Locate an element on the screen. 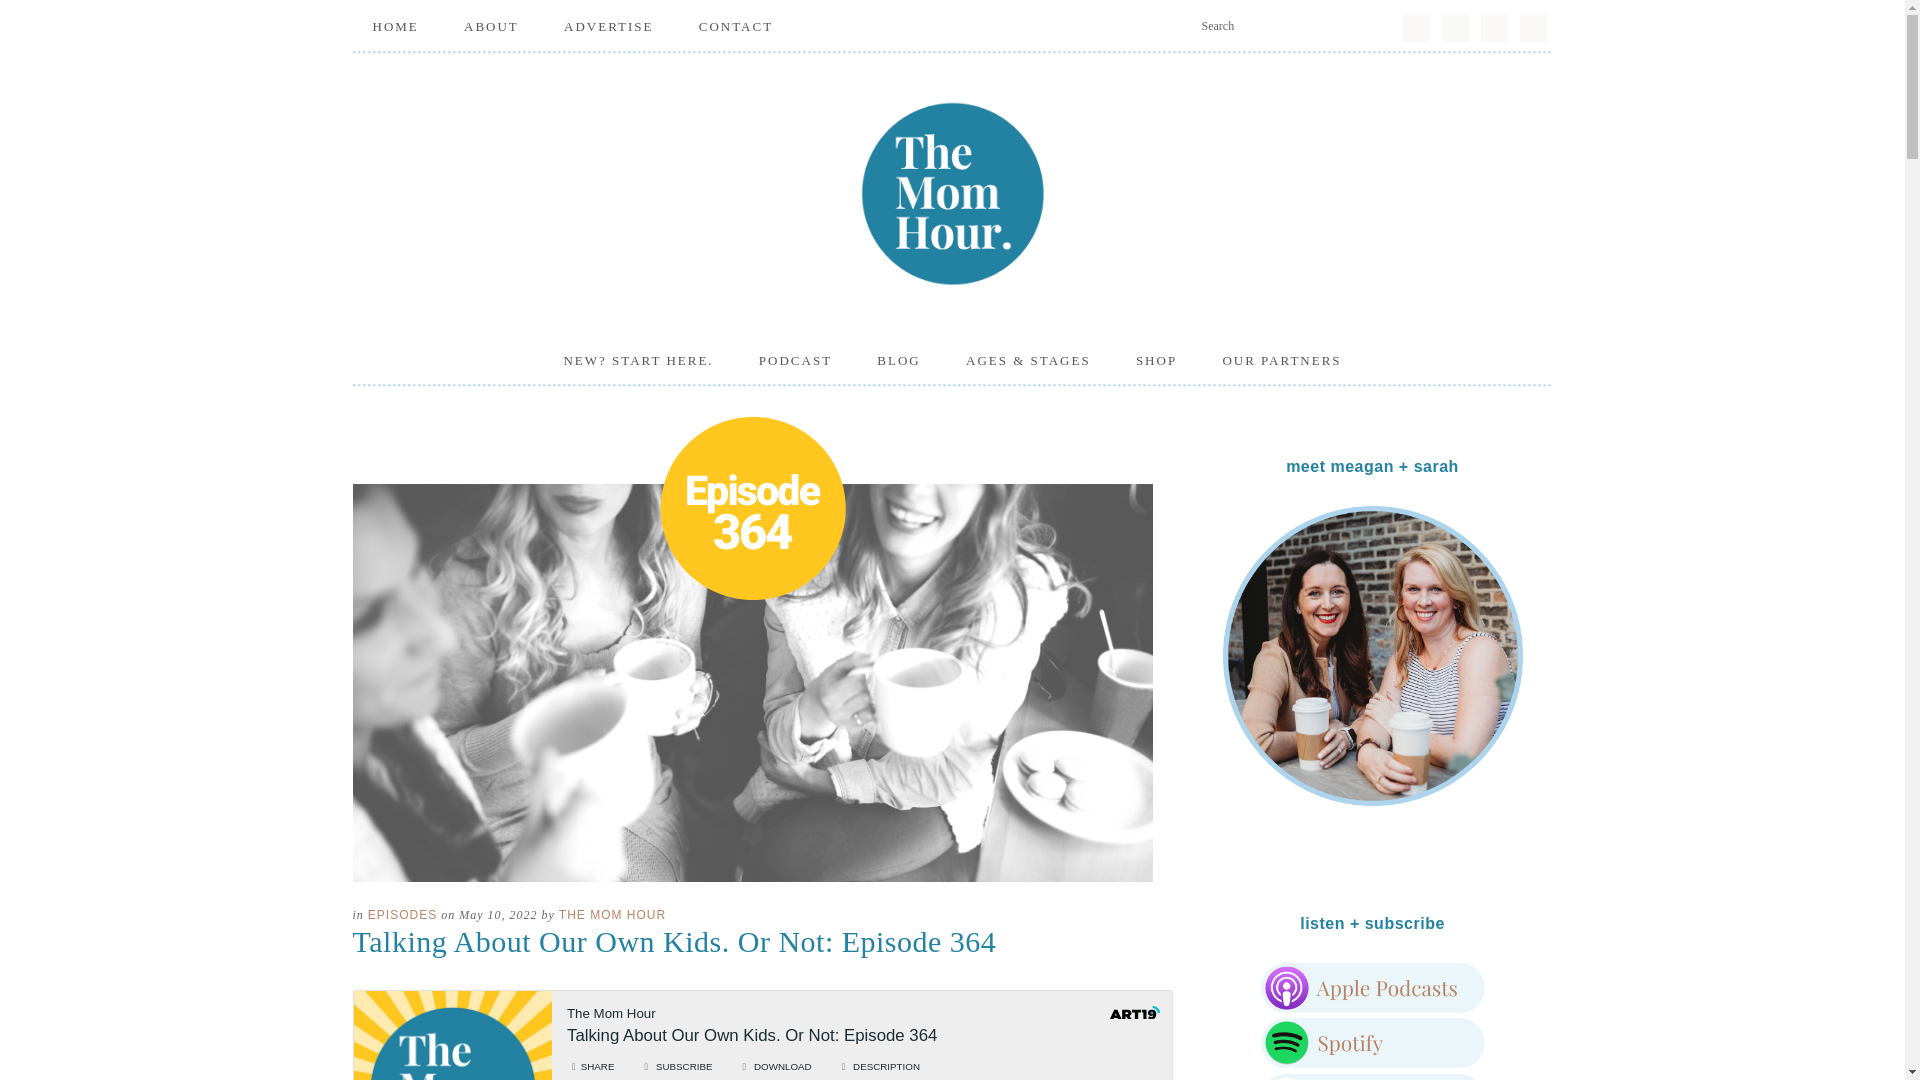 The height and width of the screenshot is (1080, 1920). ABOUT is located at coordinates (491, 26).